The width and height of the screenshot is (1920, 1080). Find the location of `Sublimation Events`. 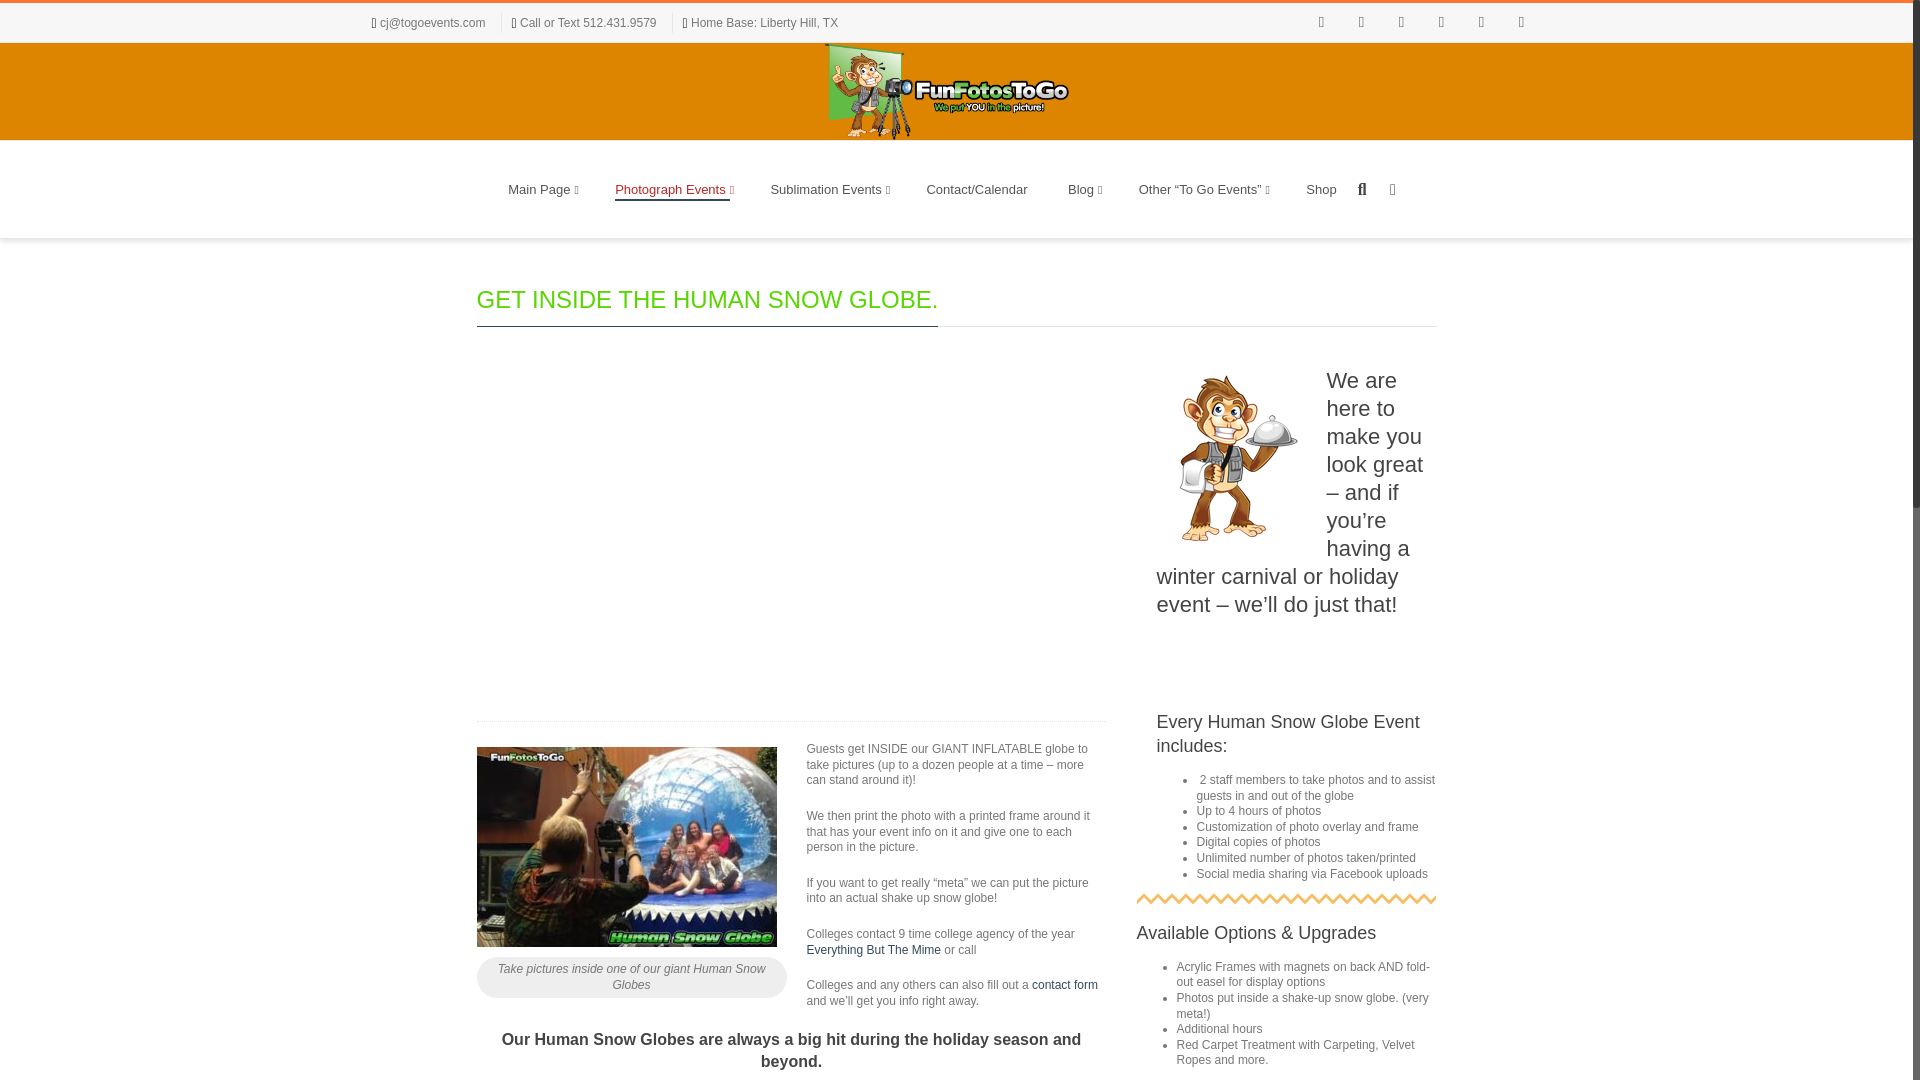

Sublimation Events is located at coordinates (828, 189).